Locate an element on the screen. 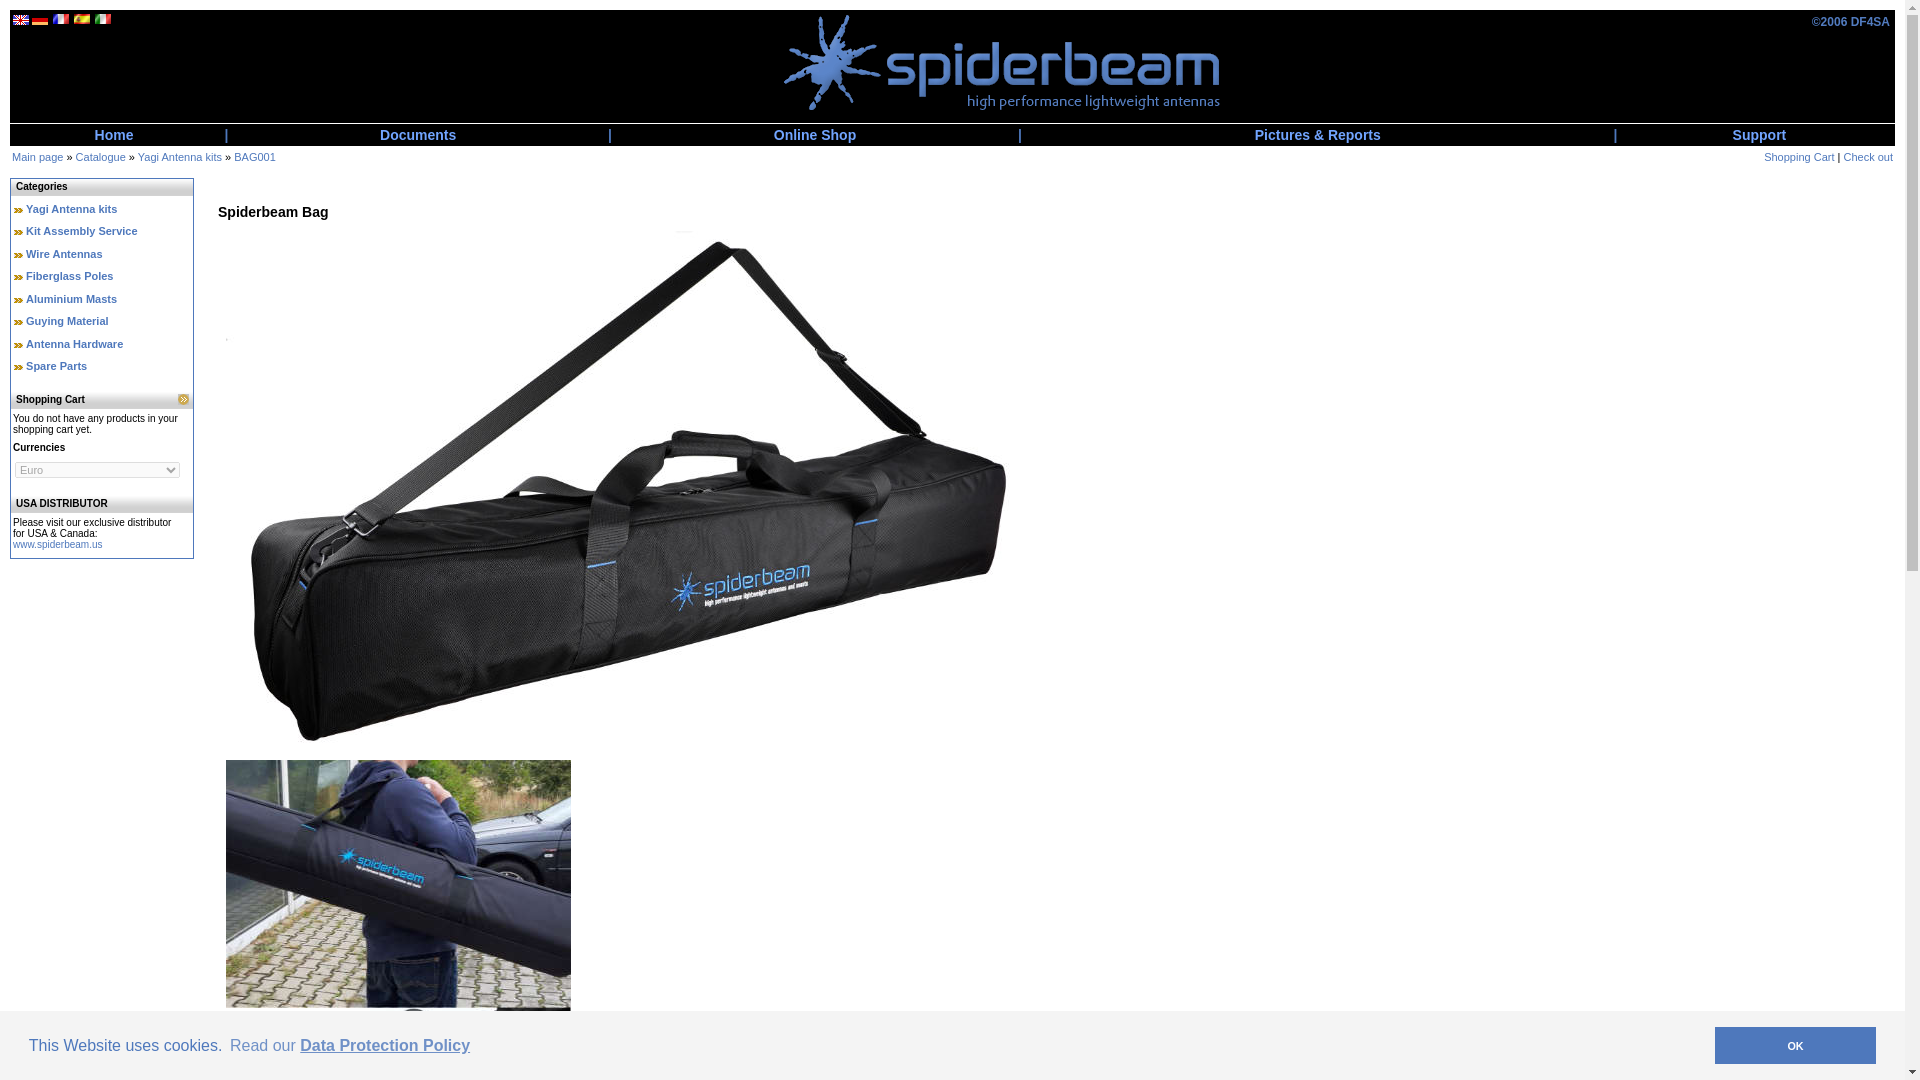  Italiano is located at coordinates (102, 18).